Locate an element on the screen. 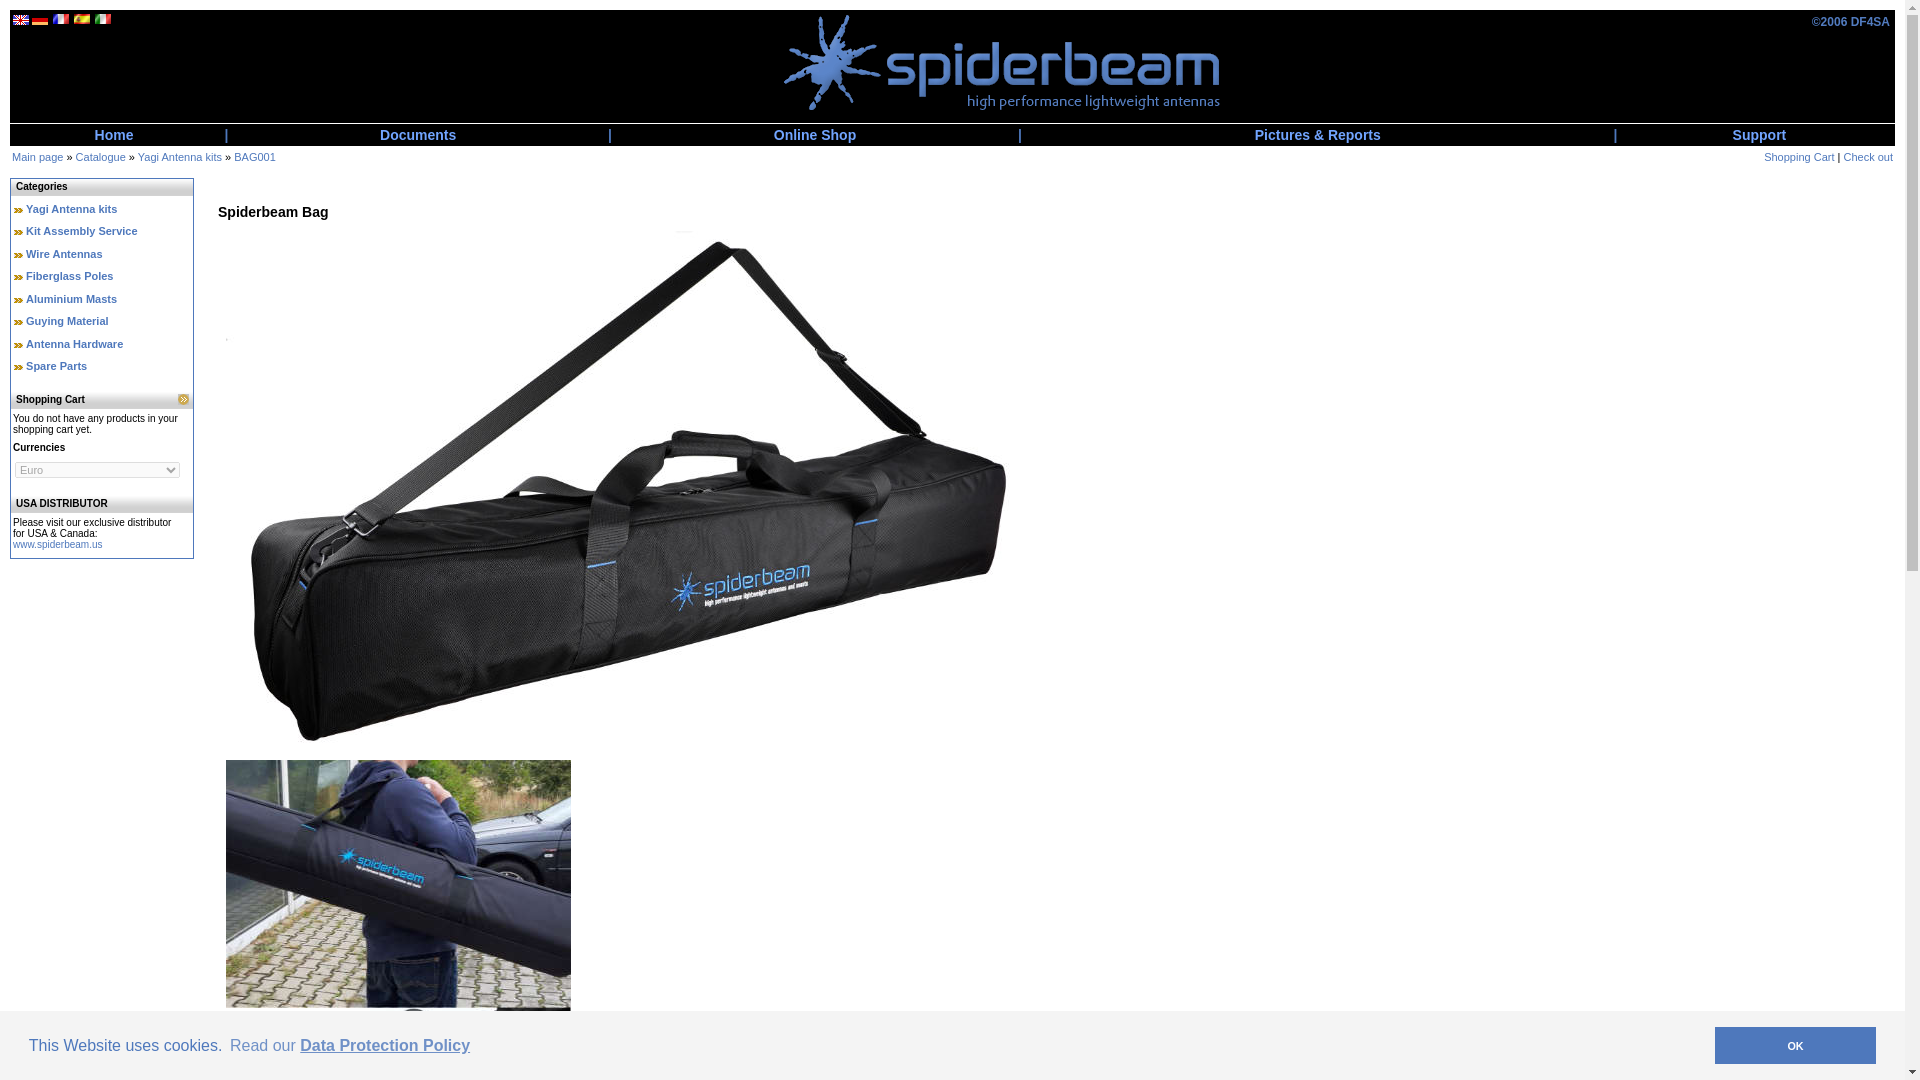  Italiano is located at coordinates (102, 18).